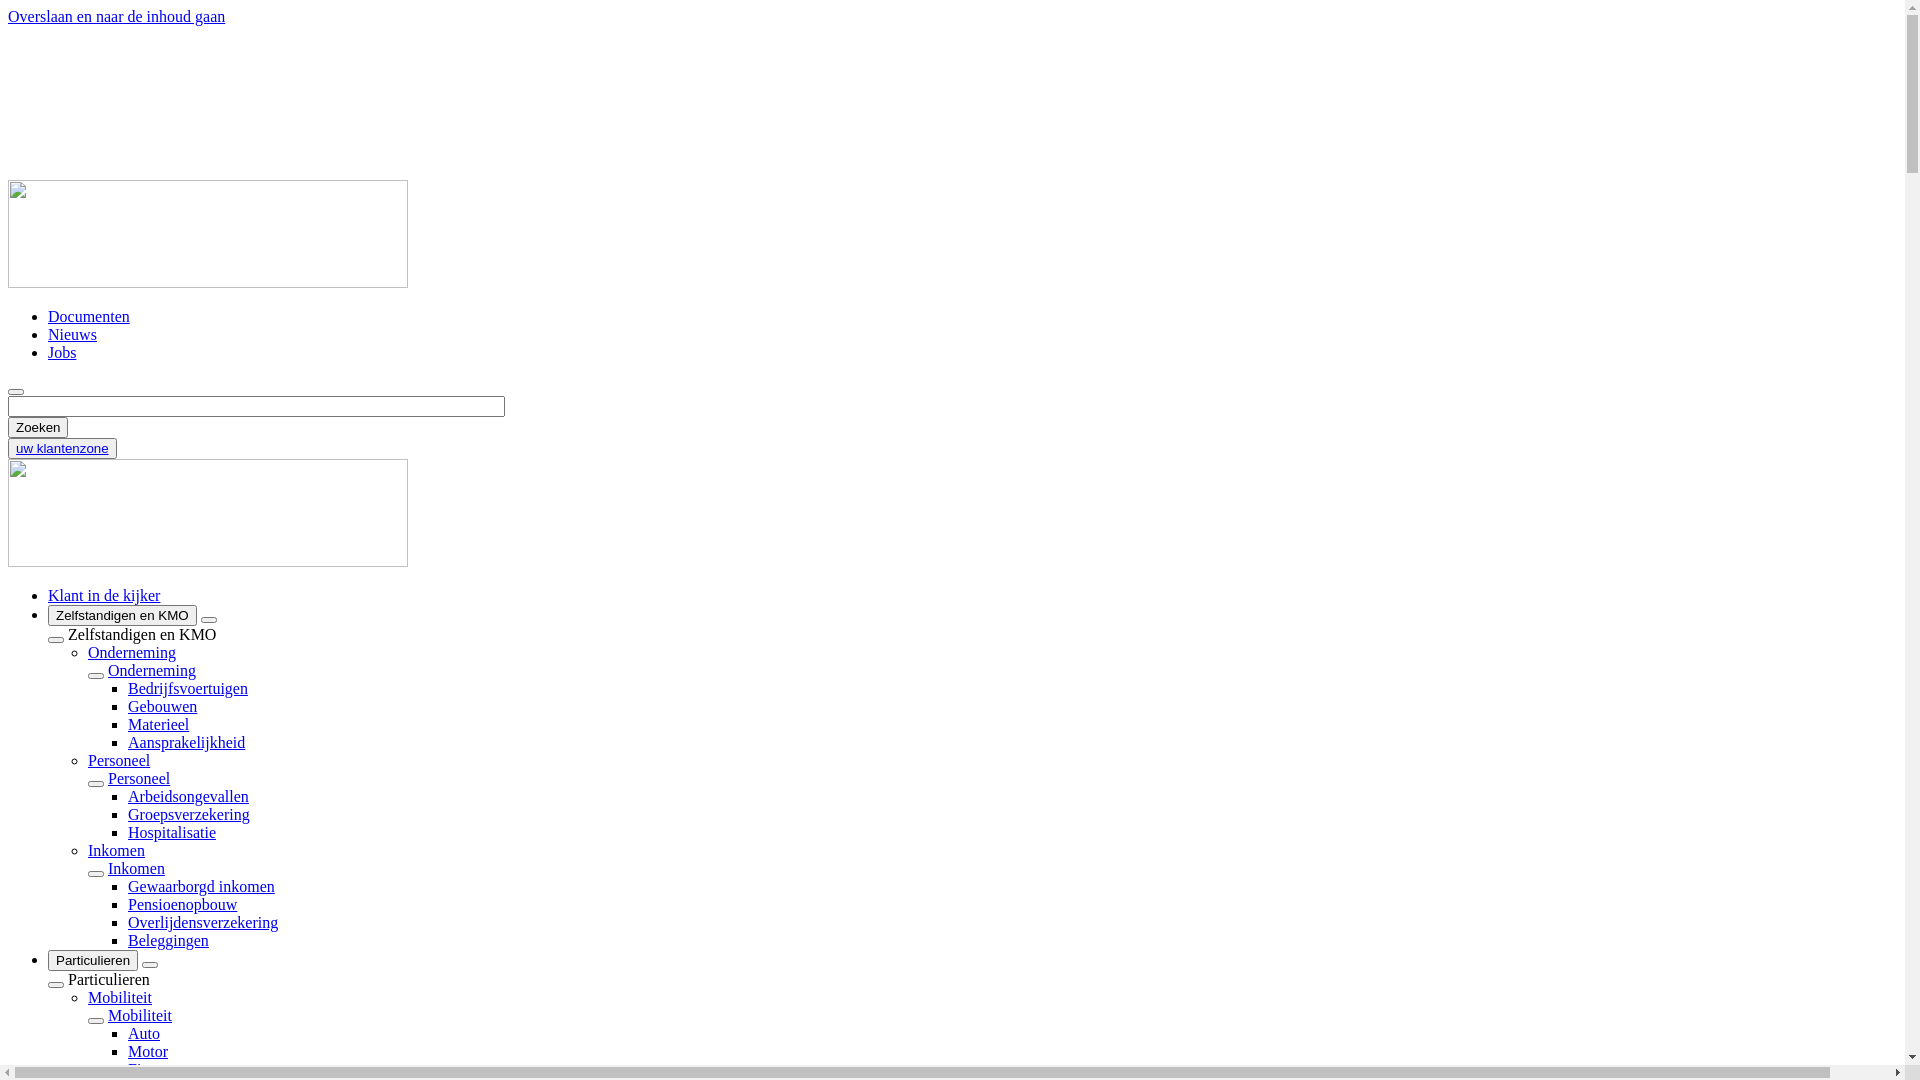 The height and width of the screenshot is (1080, 1920). Describe the element at coordinates (162, 706) in the screenshot. I see `Gebouwen` at that location.